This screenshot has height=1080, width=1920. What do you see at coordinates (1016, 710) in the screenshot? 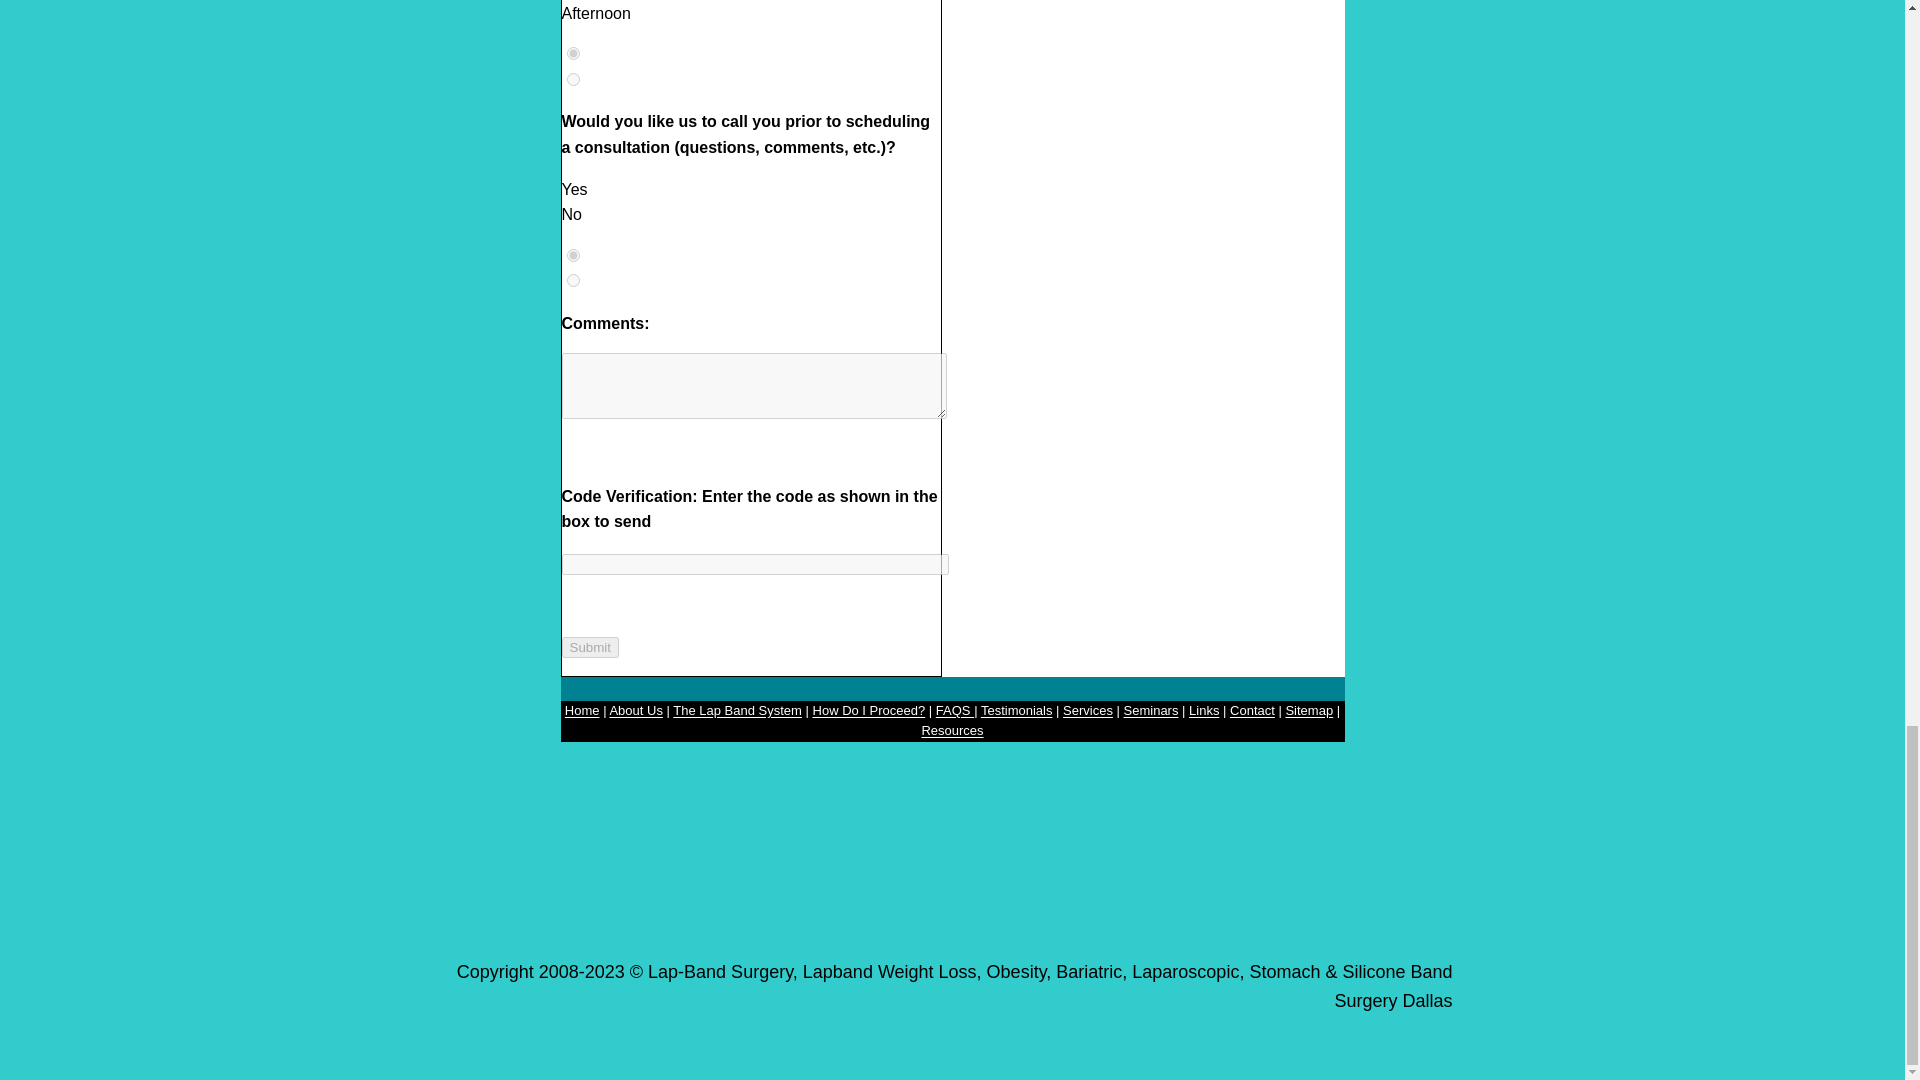
I see `Testimonials` at bounding box center [1016, 710].